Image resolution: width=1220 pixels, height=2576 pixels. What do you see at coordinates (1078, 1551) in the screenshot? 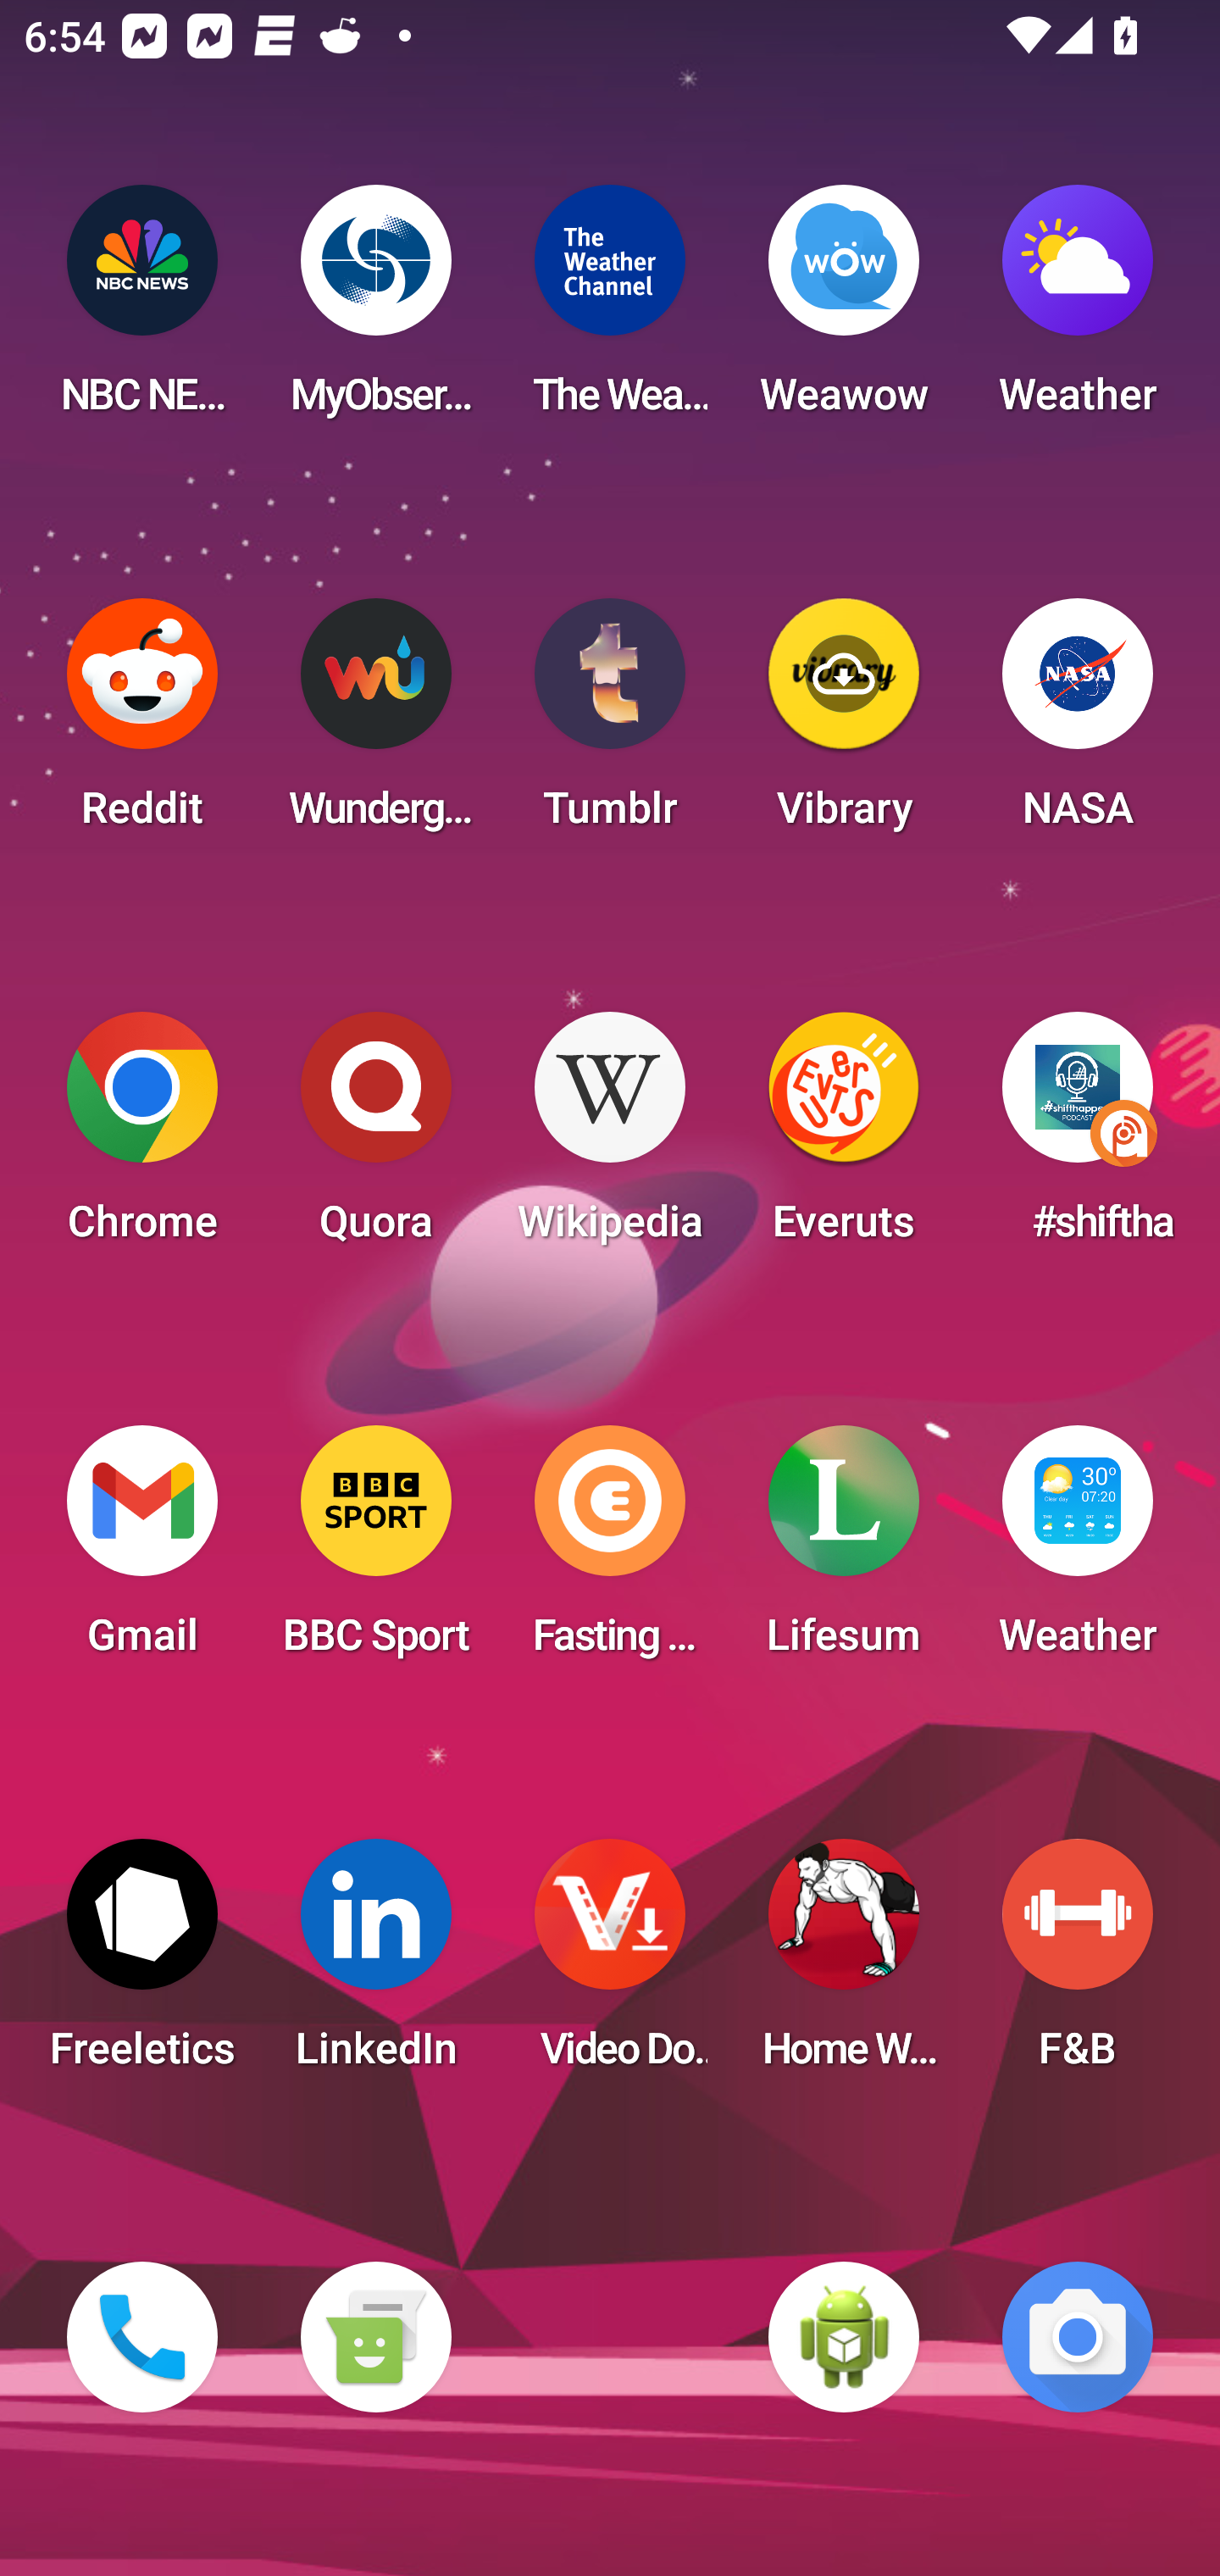
I see `Weather` at bounding box center [1078, 1551].